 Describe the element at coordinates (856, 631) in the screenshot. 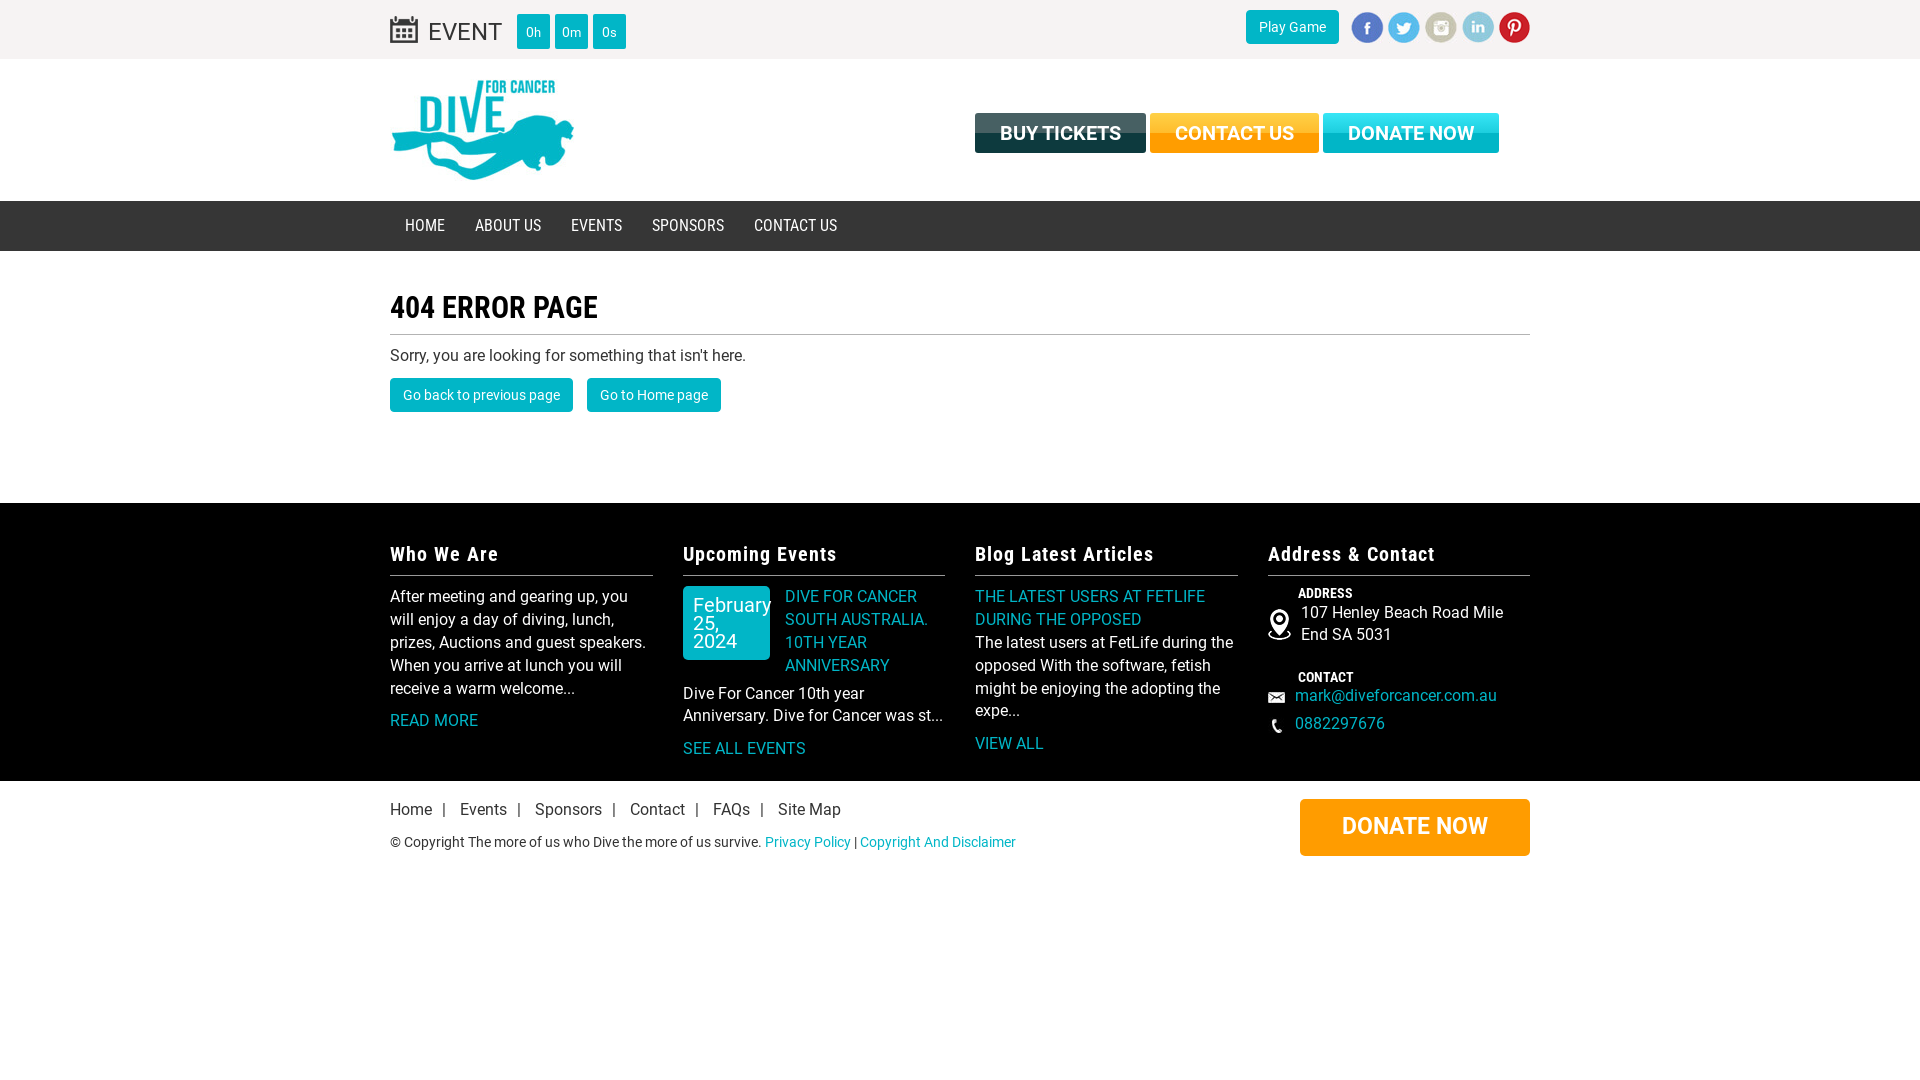

I see `DIVE FOR CANCER SOUTH AUSTRALIA. 10TH YEAR ANNIVERSARY` at that location.